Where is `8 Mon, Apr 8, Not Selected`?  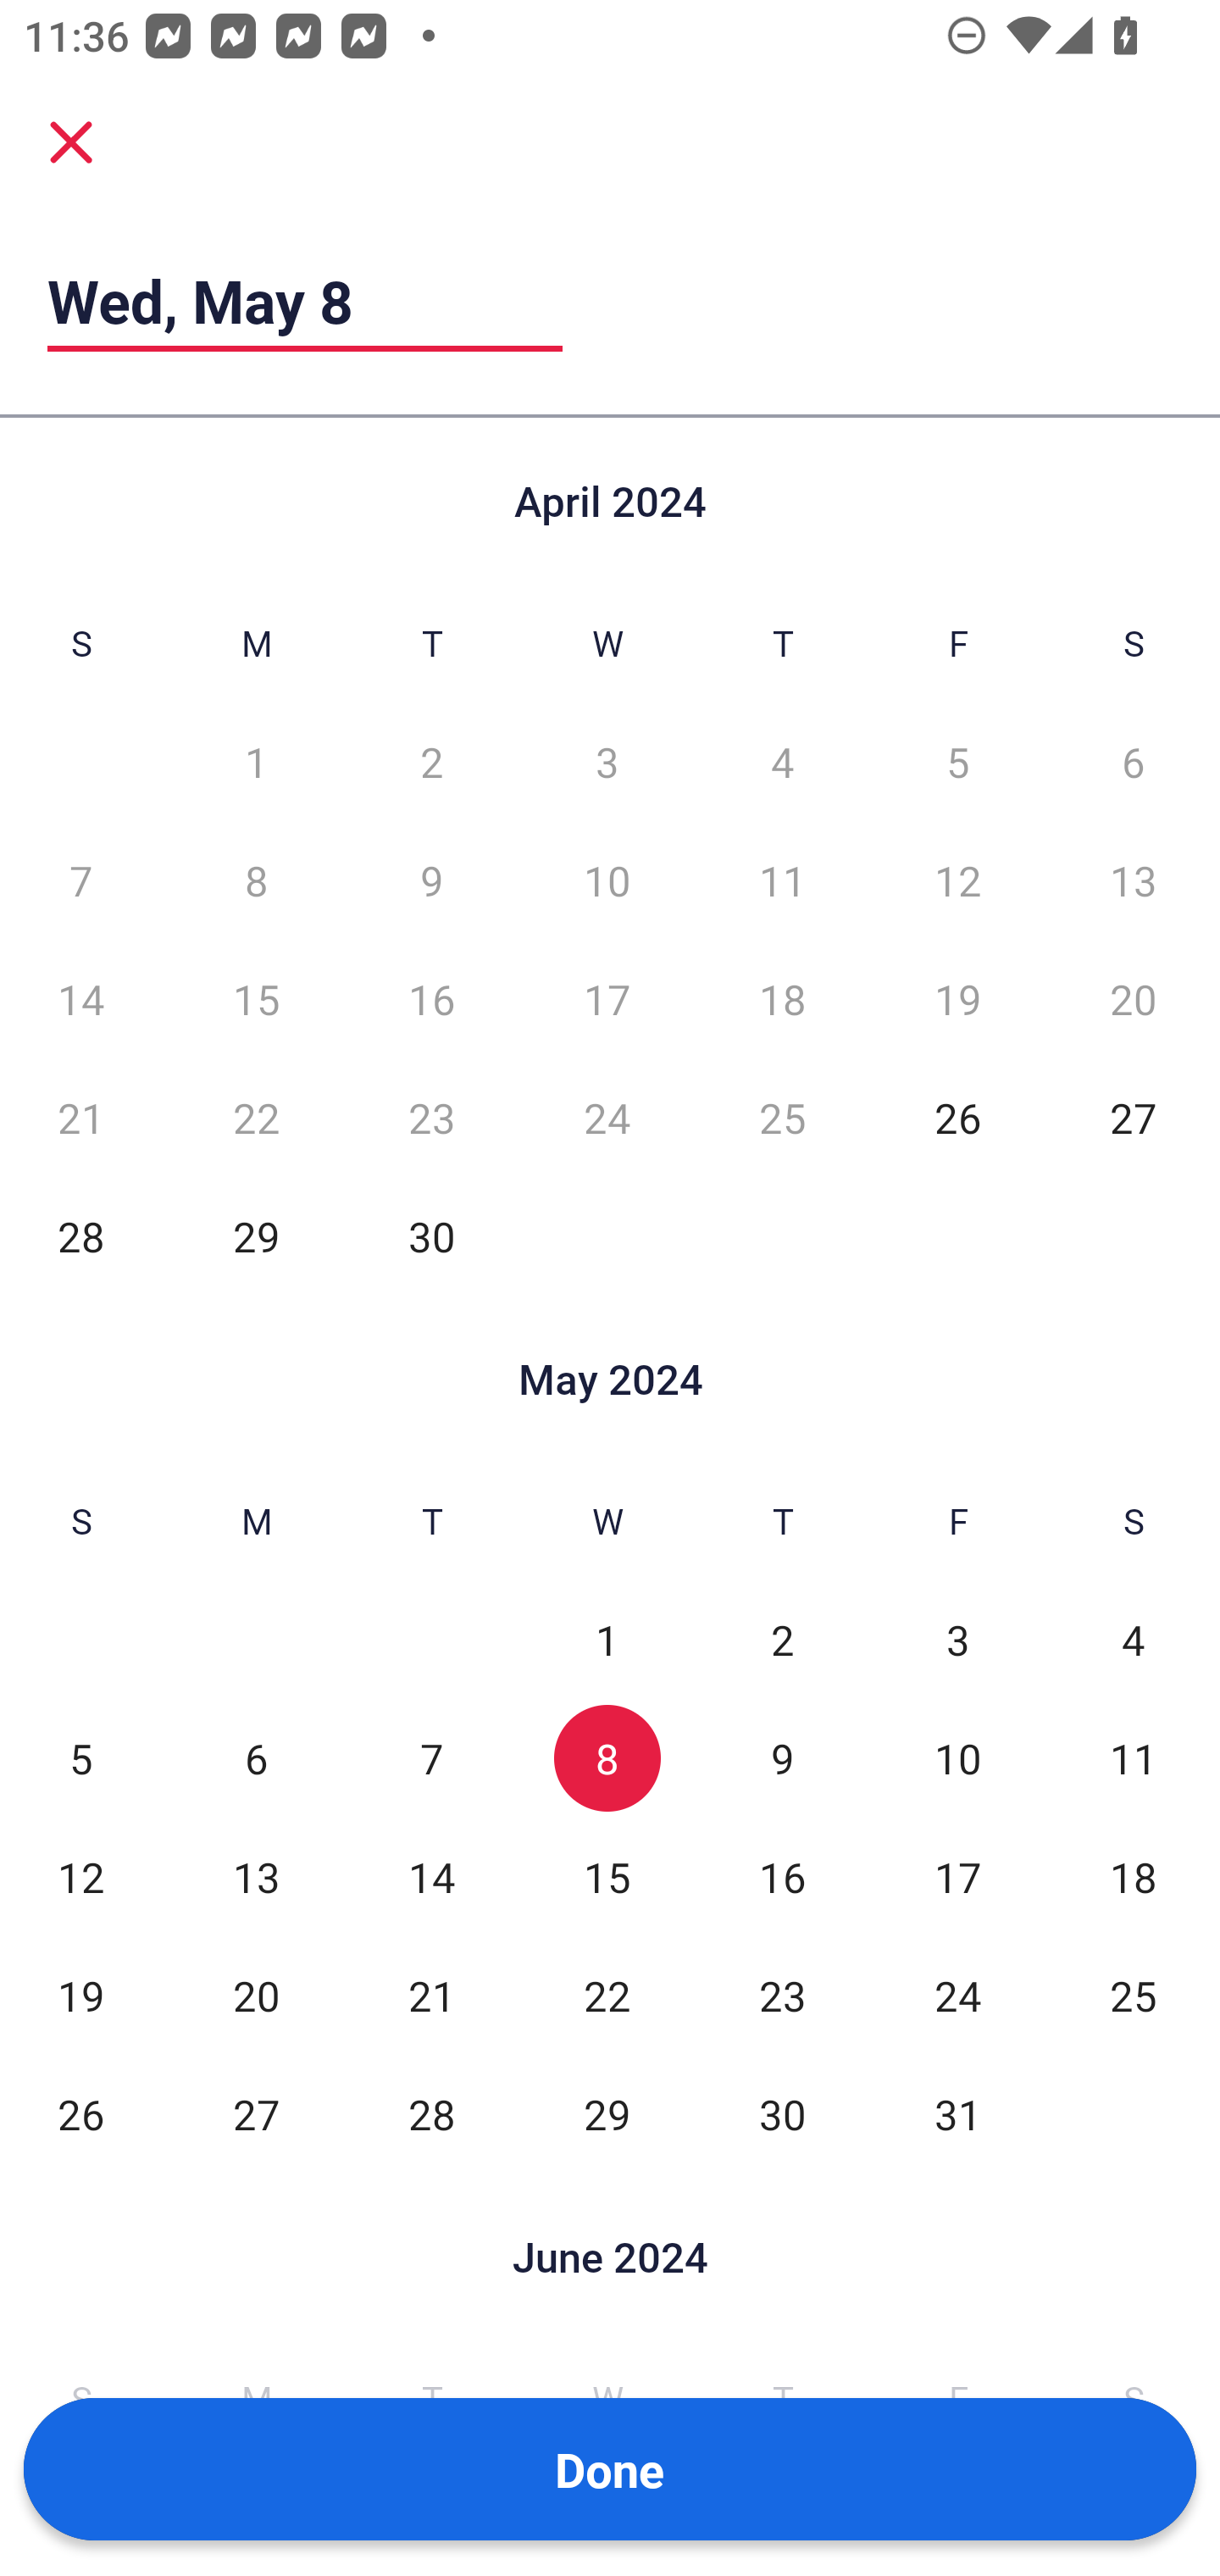
8 Mon, Apr 8, Not Selected is located at coordinates (256, 880).